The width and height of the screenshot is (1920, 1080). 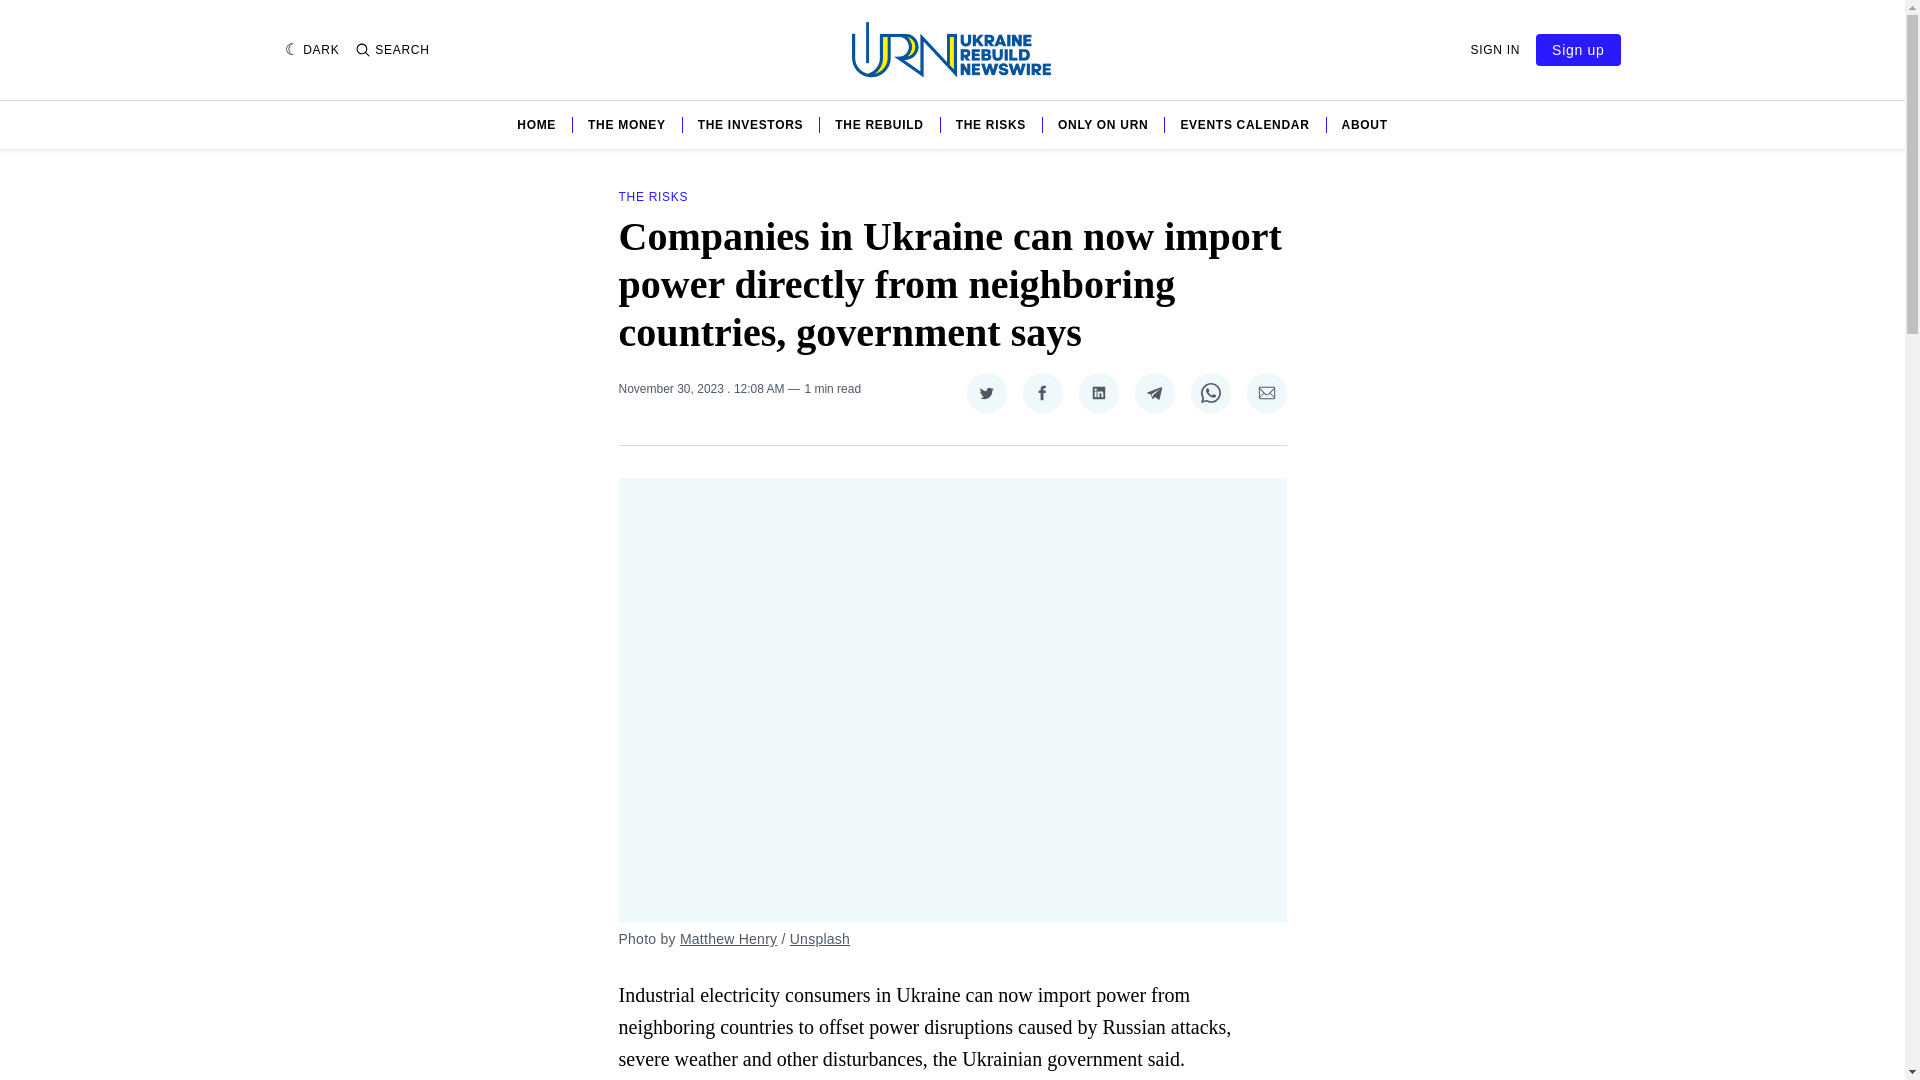 I want to click on THE RISKS, so click(x=652, y=197).